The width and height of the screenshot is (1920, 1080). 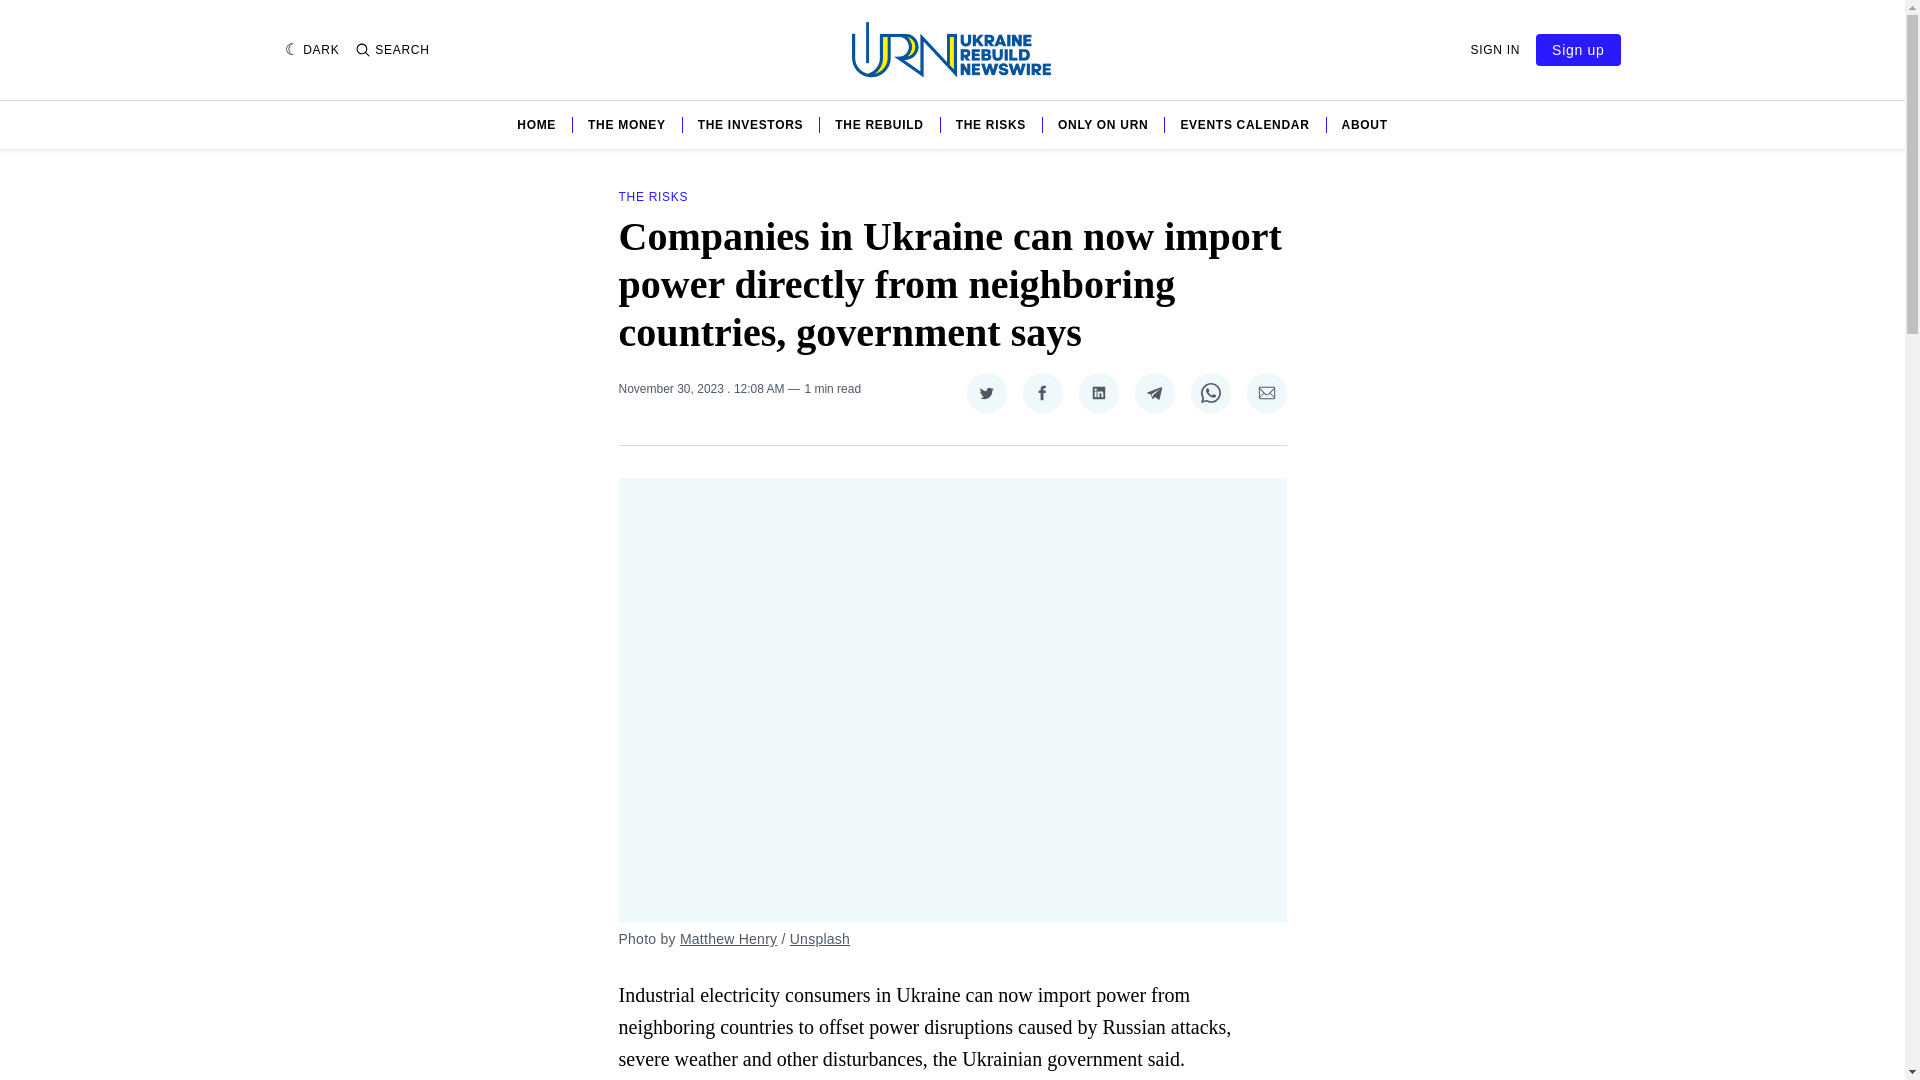 I want to click on THE RISKS, so click(x=652, y=197).